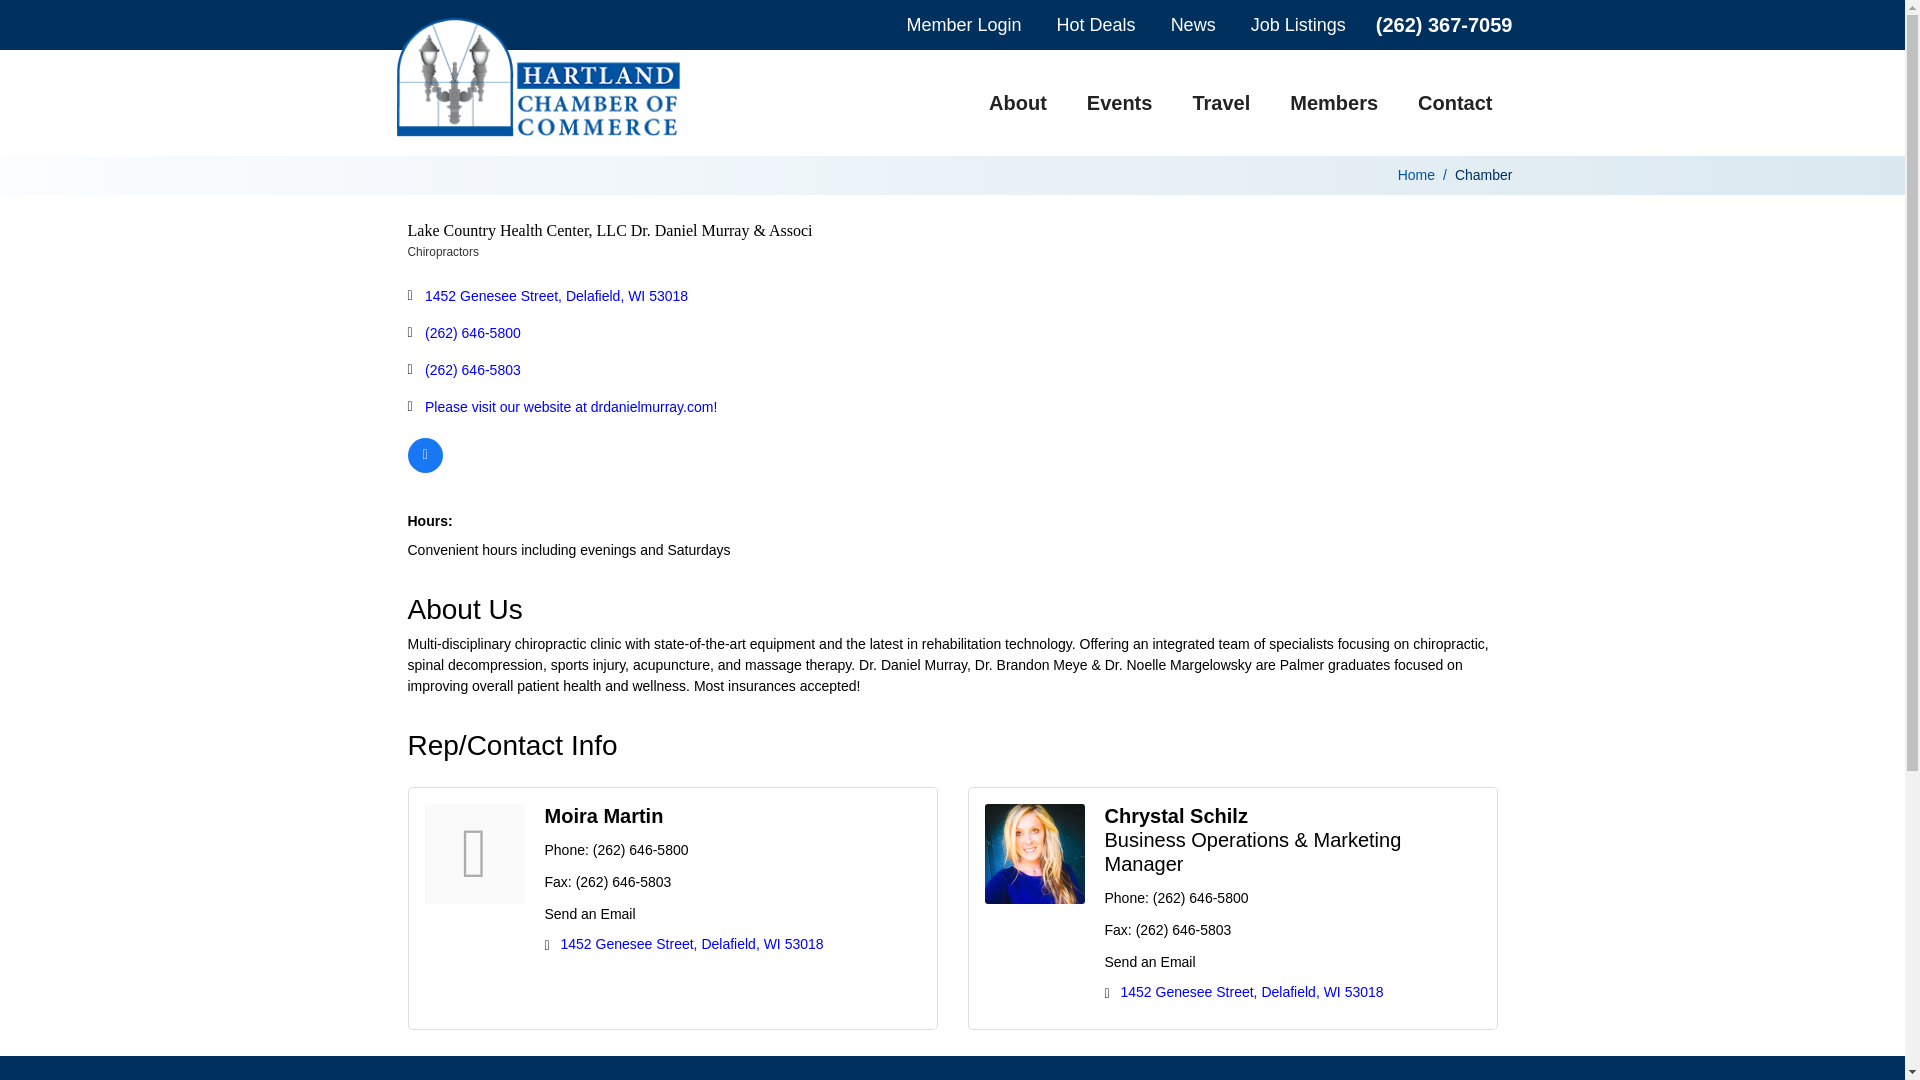 Image resolution: width=1920 pixels, height=1080 pixels. What do you see at coordinates (425, 468) in the screenshot?
I see `View on Facebook` at bounding box center [425, 468].